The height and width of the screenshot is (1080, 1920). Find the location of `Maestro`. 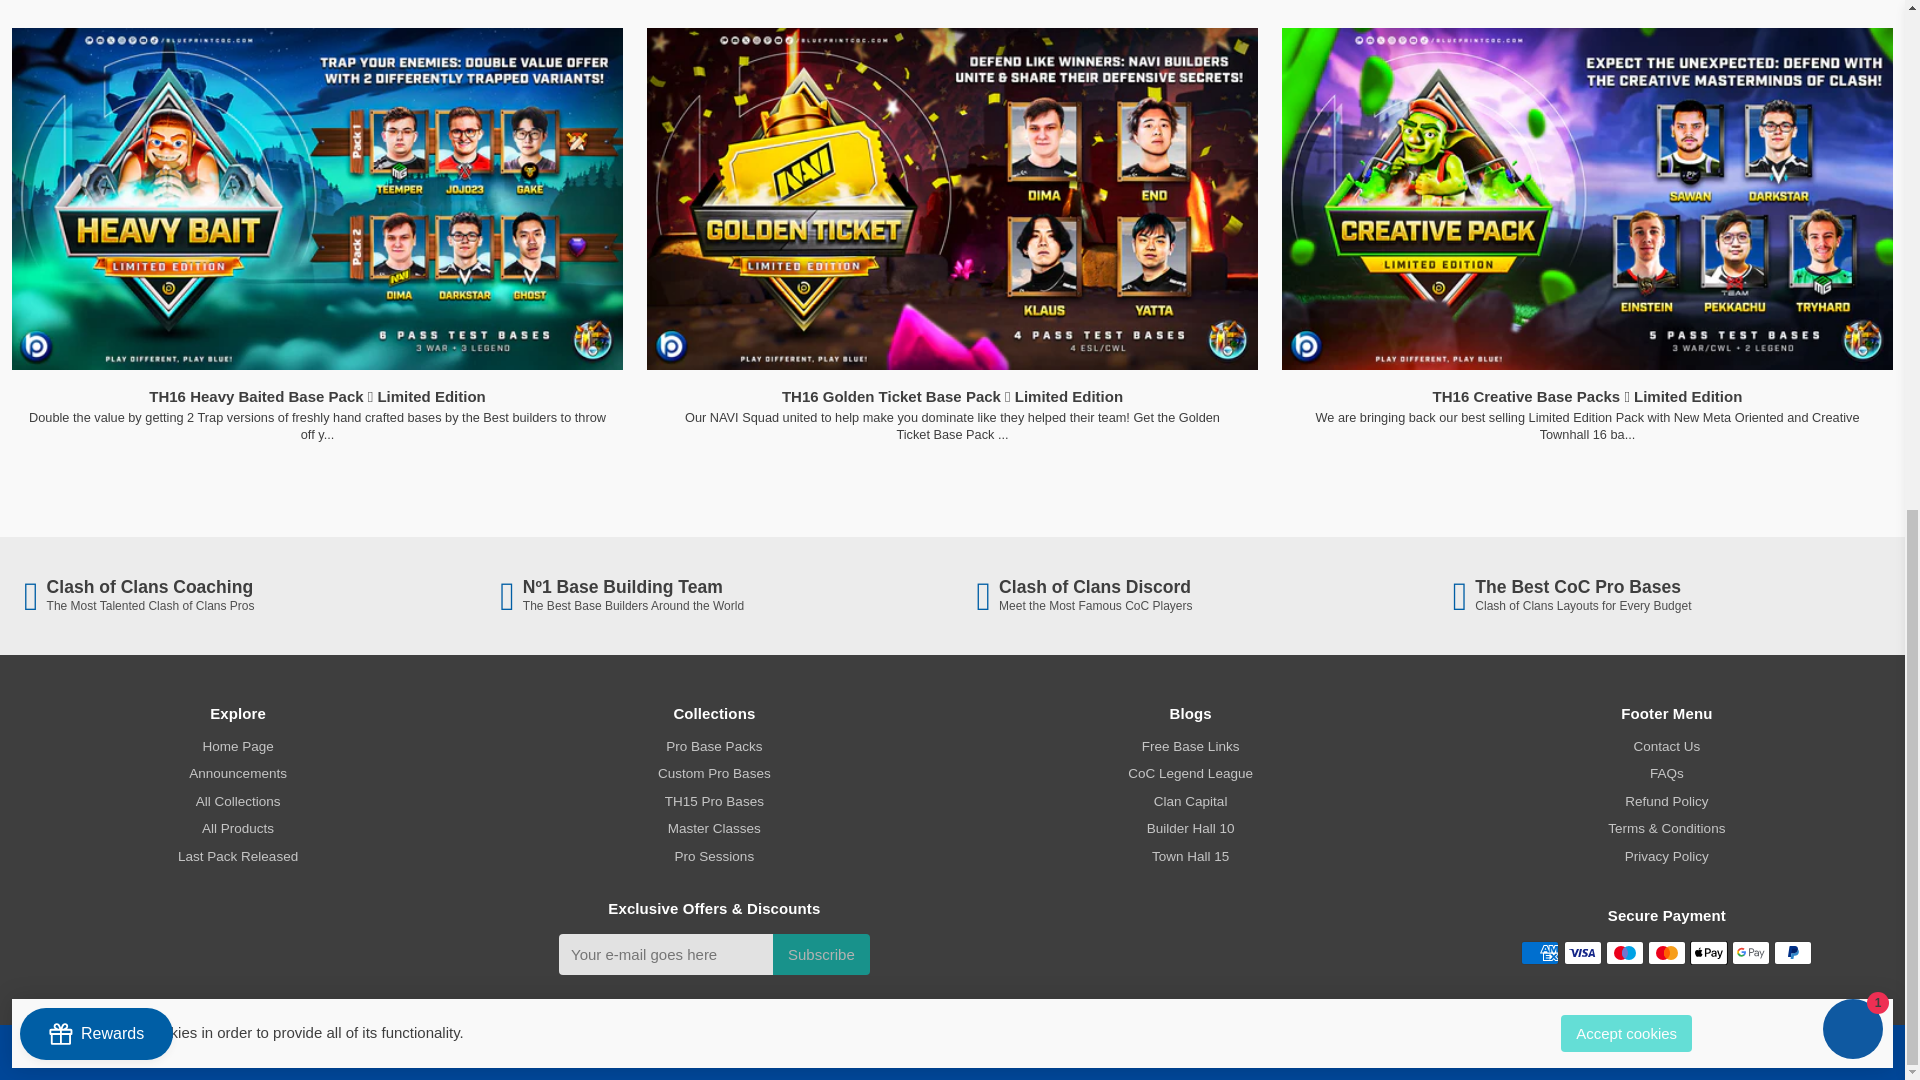

Maestro is located at coordinates (1624, 952).